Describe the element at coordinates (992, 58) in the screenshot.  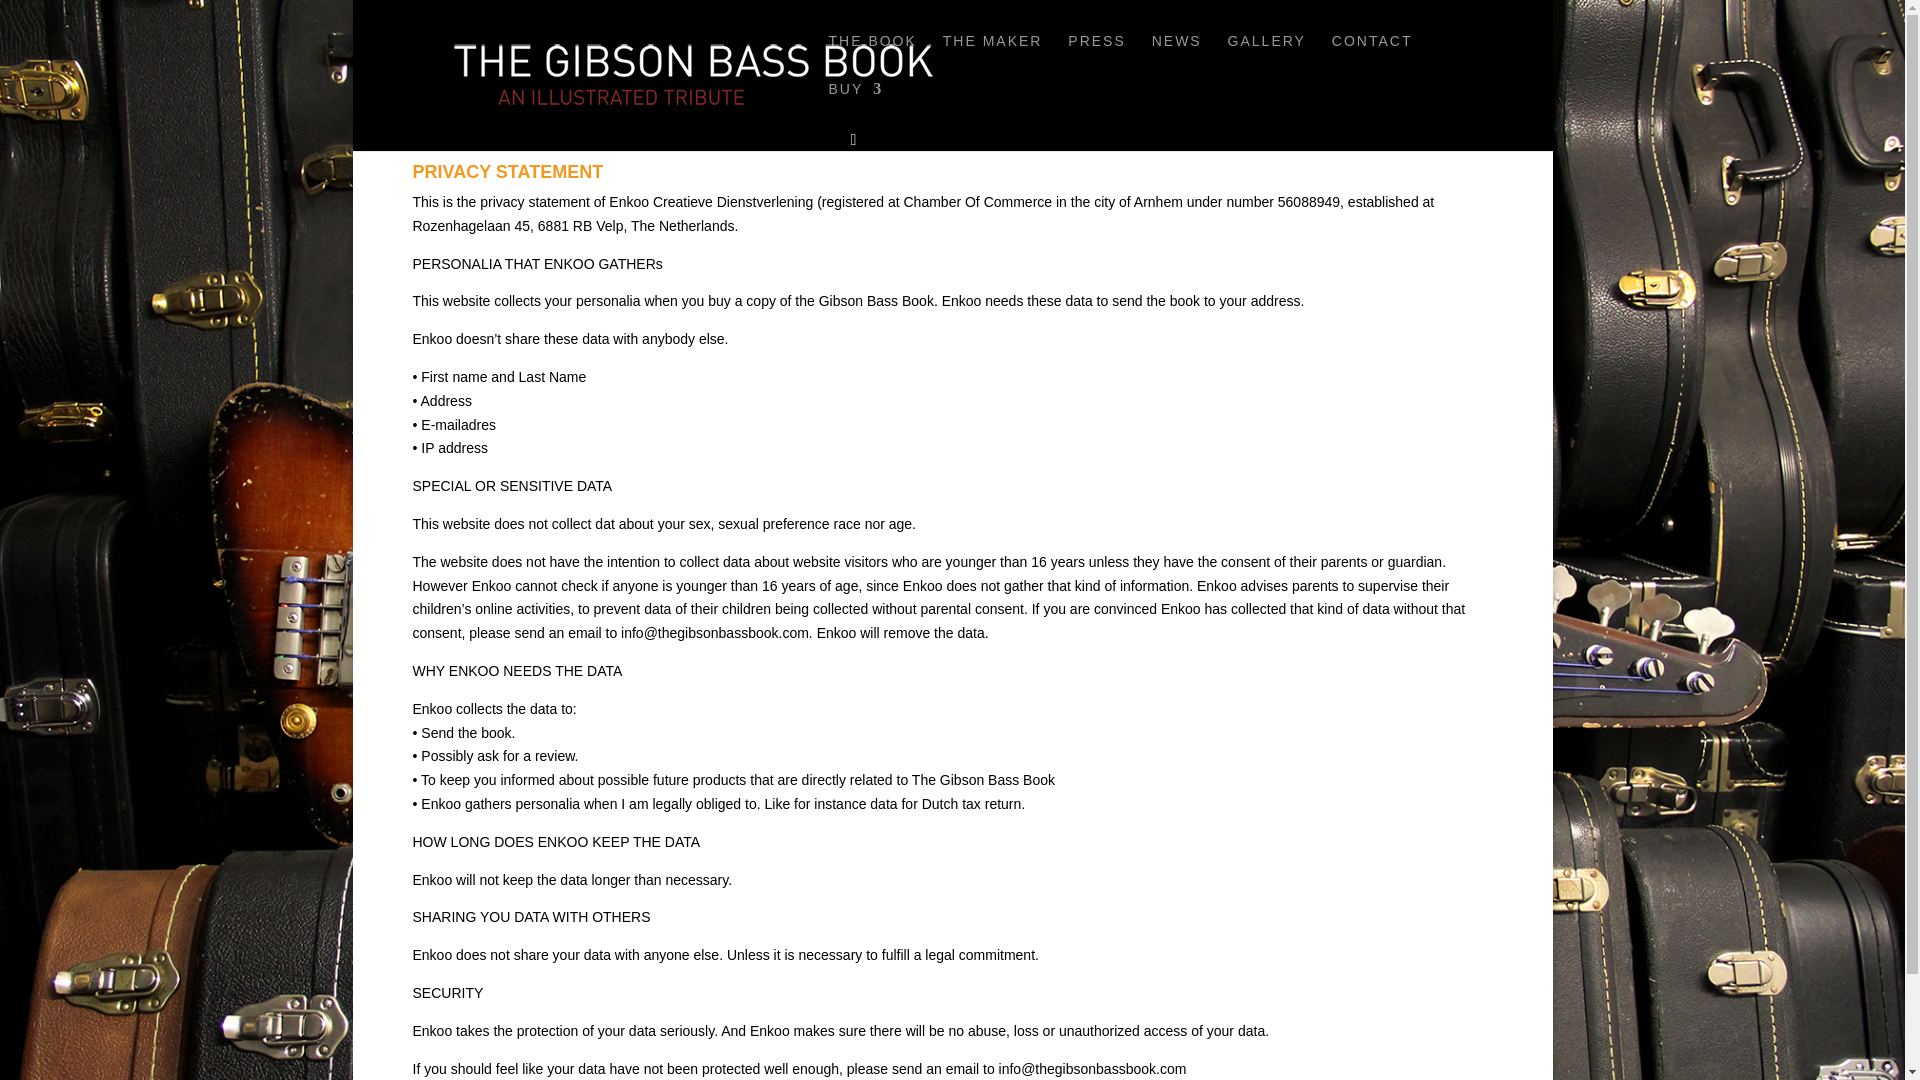
I see `THE MAKER` at that location.